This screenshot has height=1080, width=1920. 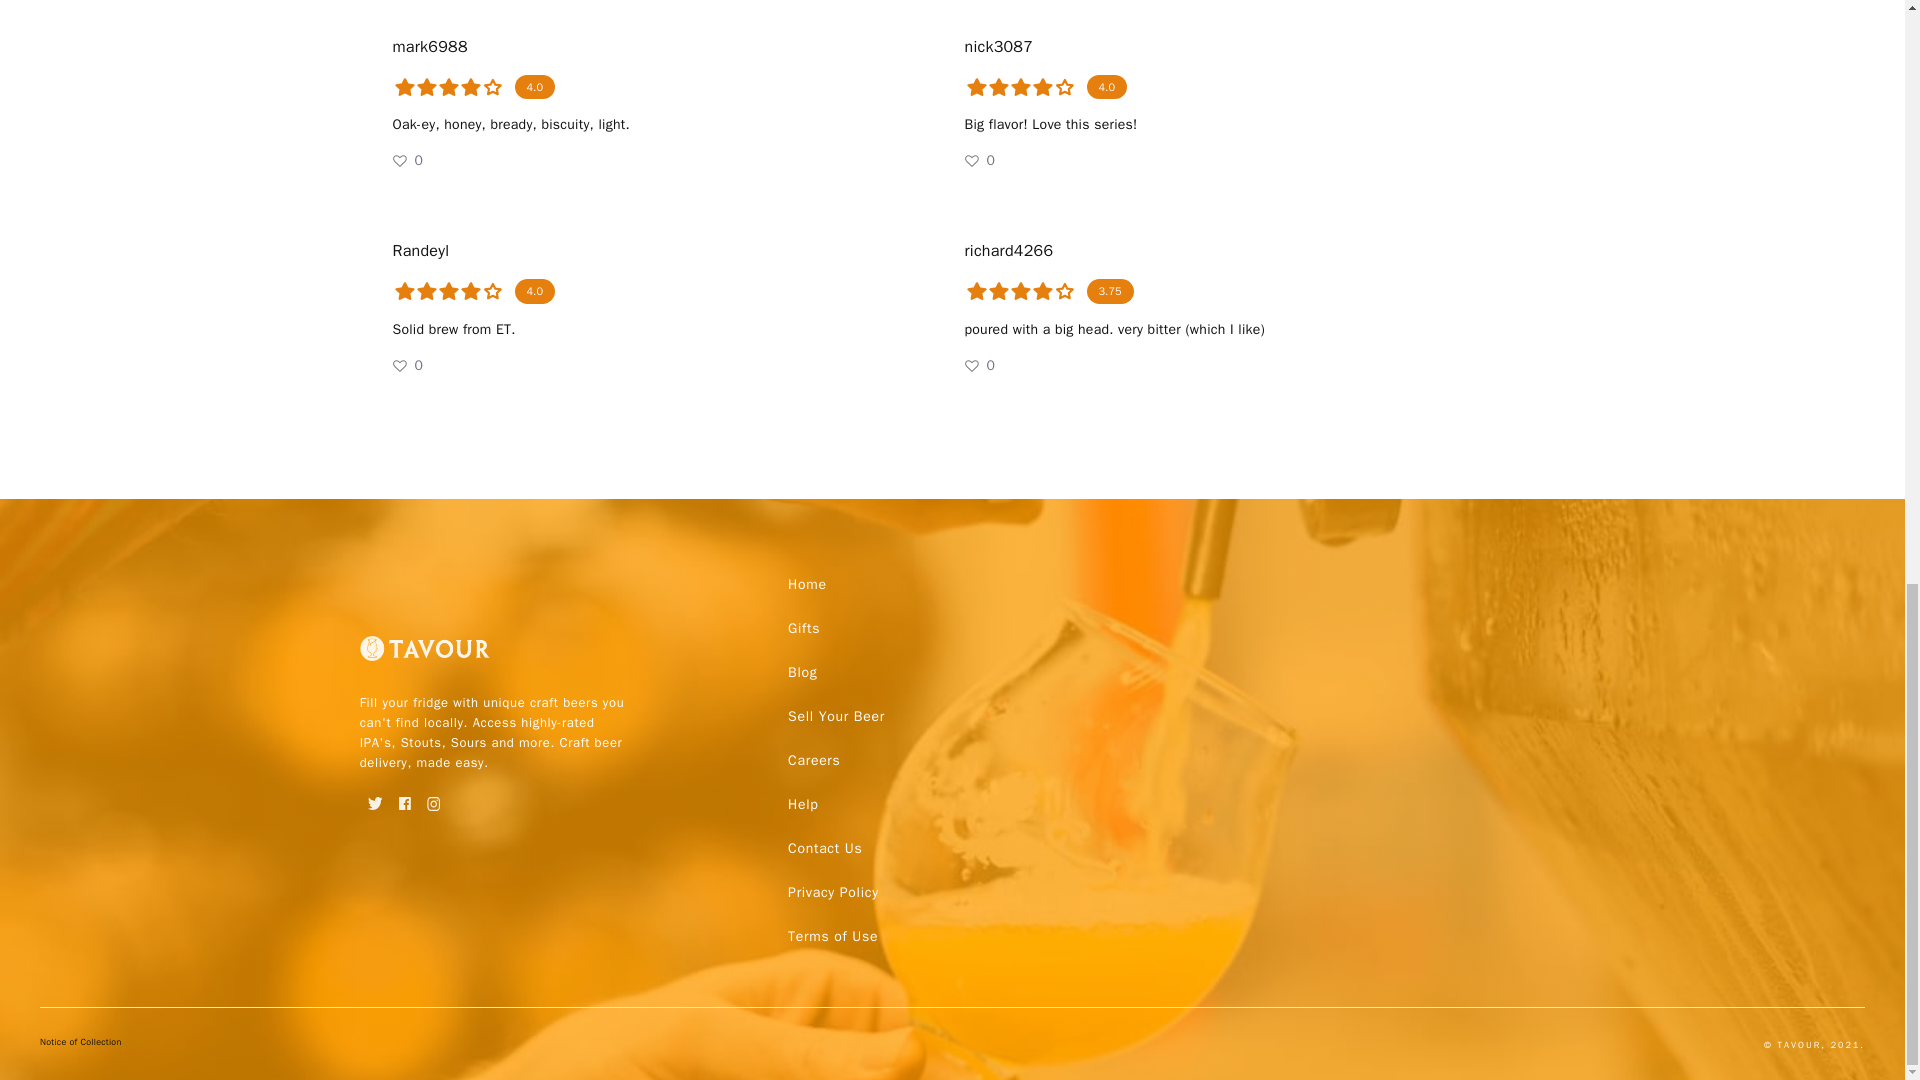 What do you see at coordinates (81, 1045) in the screenshot?
I see `Notice of Collection` at bounding box center [81, 1045].